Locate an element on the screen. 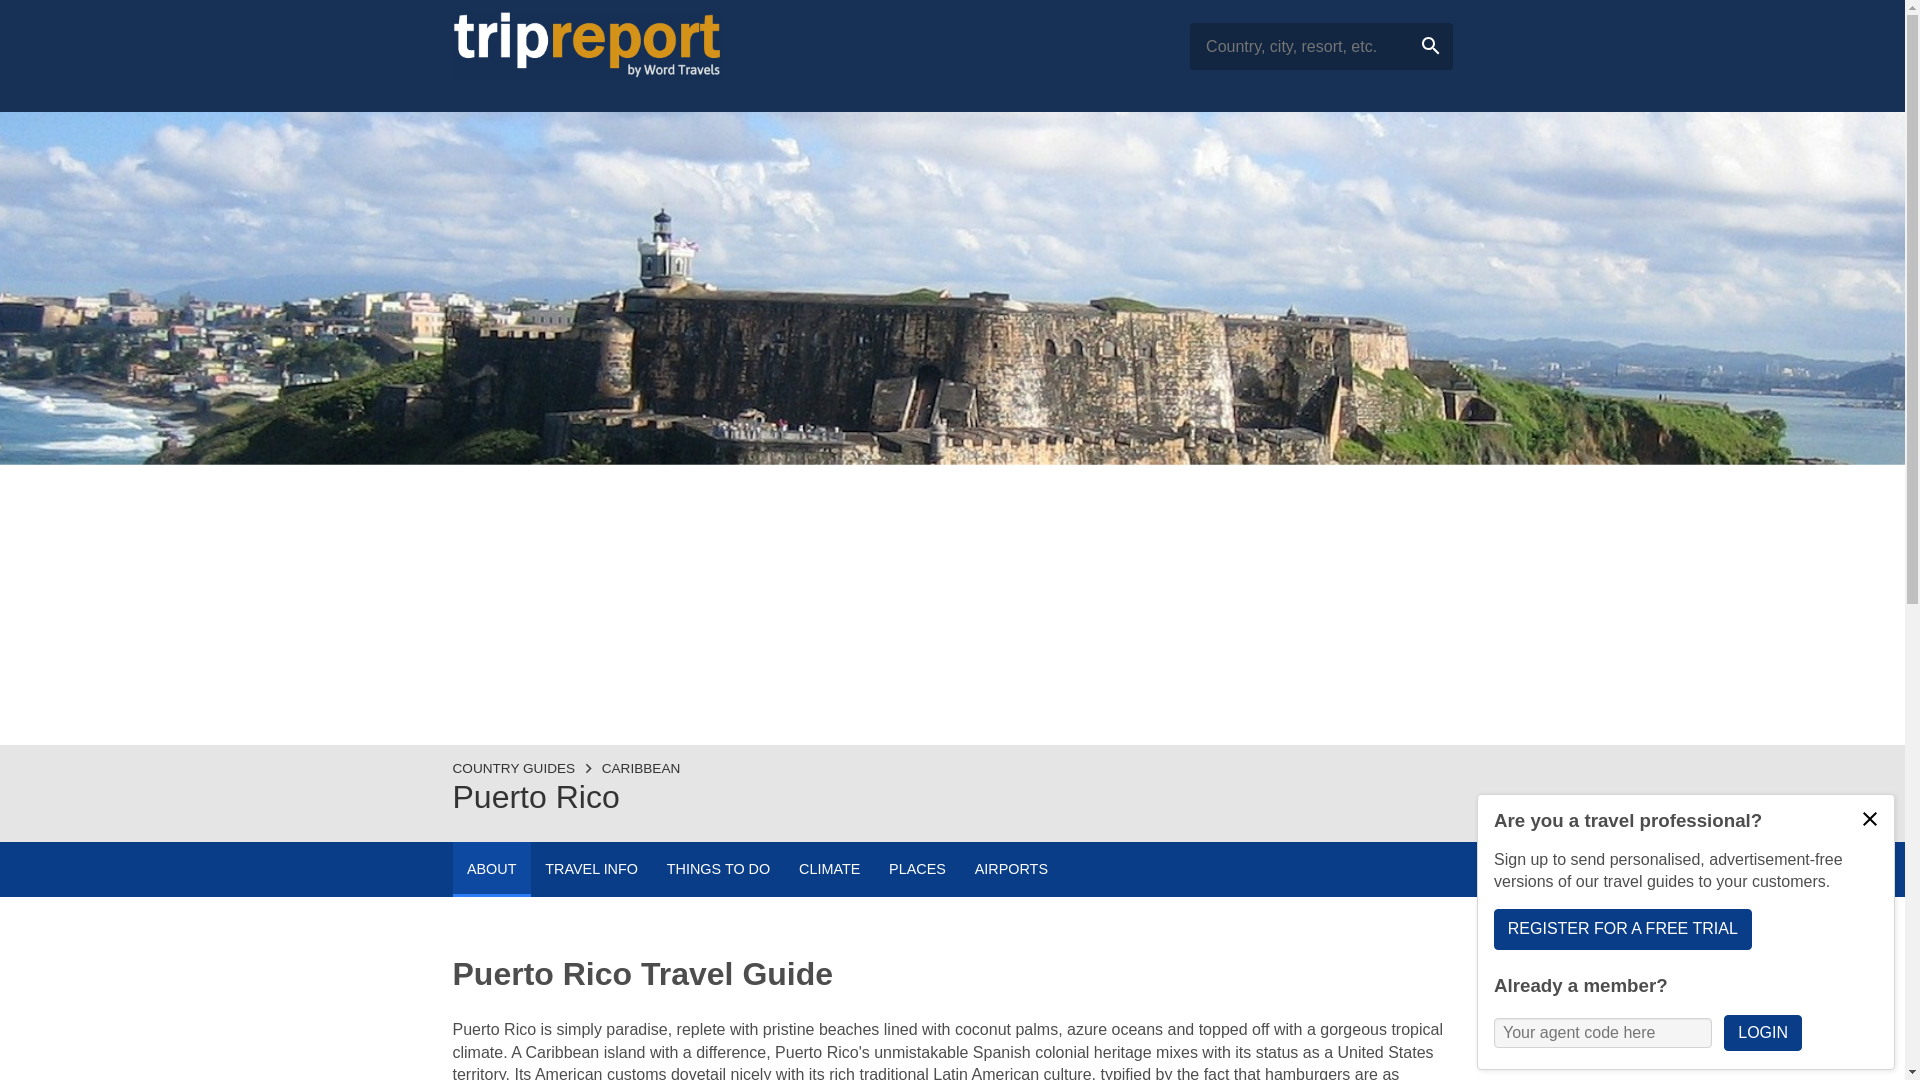 The height and width of the screenshot is (1080, 1920). LOGIN is located at coordinates (1762, 1032).